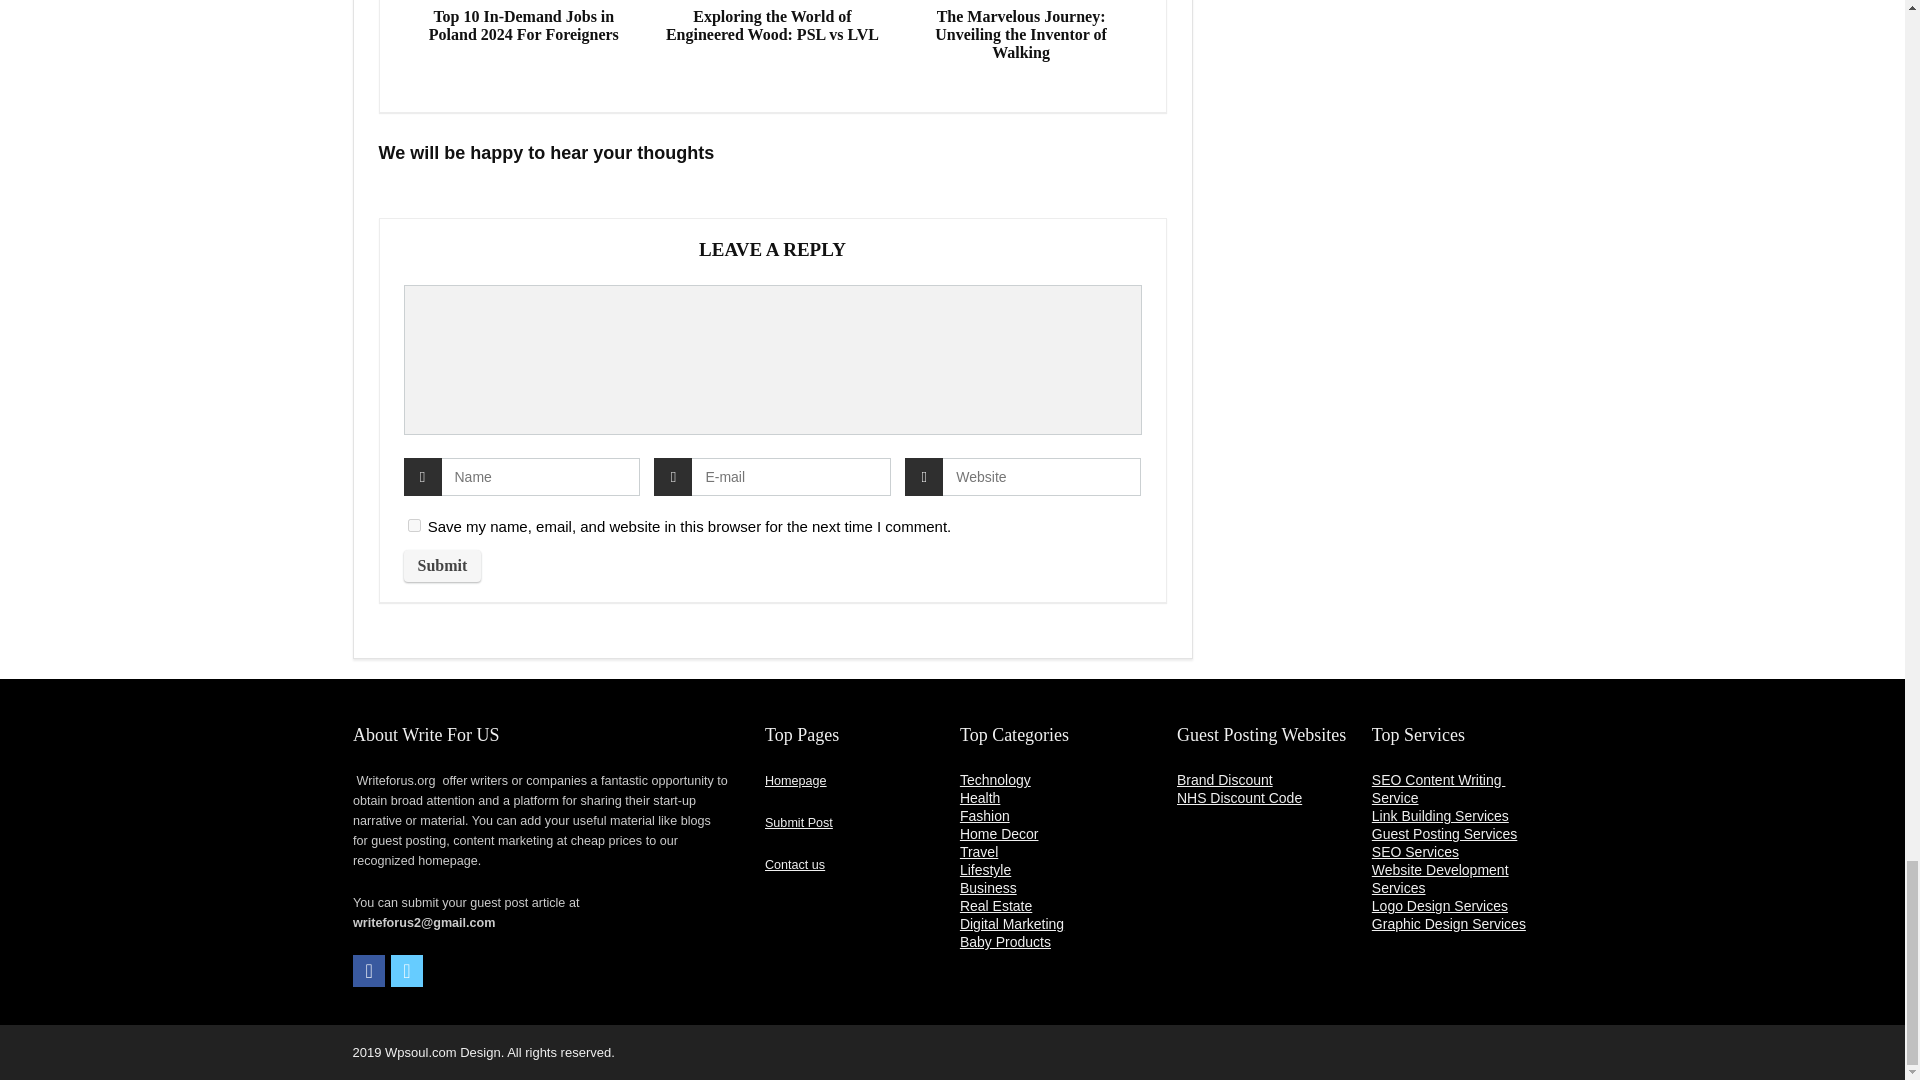 This screenshot has height=1080, width=1920. Describe the element at coordinates (1021, 34) in the screenshot. I see `The Marvelous Journey: Unveiling the Inventor of Walking` at that location.